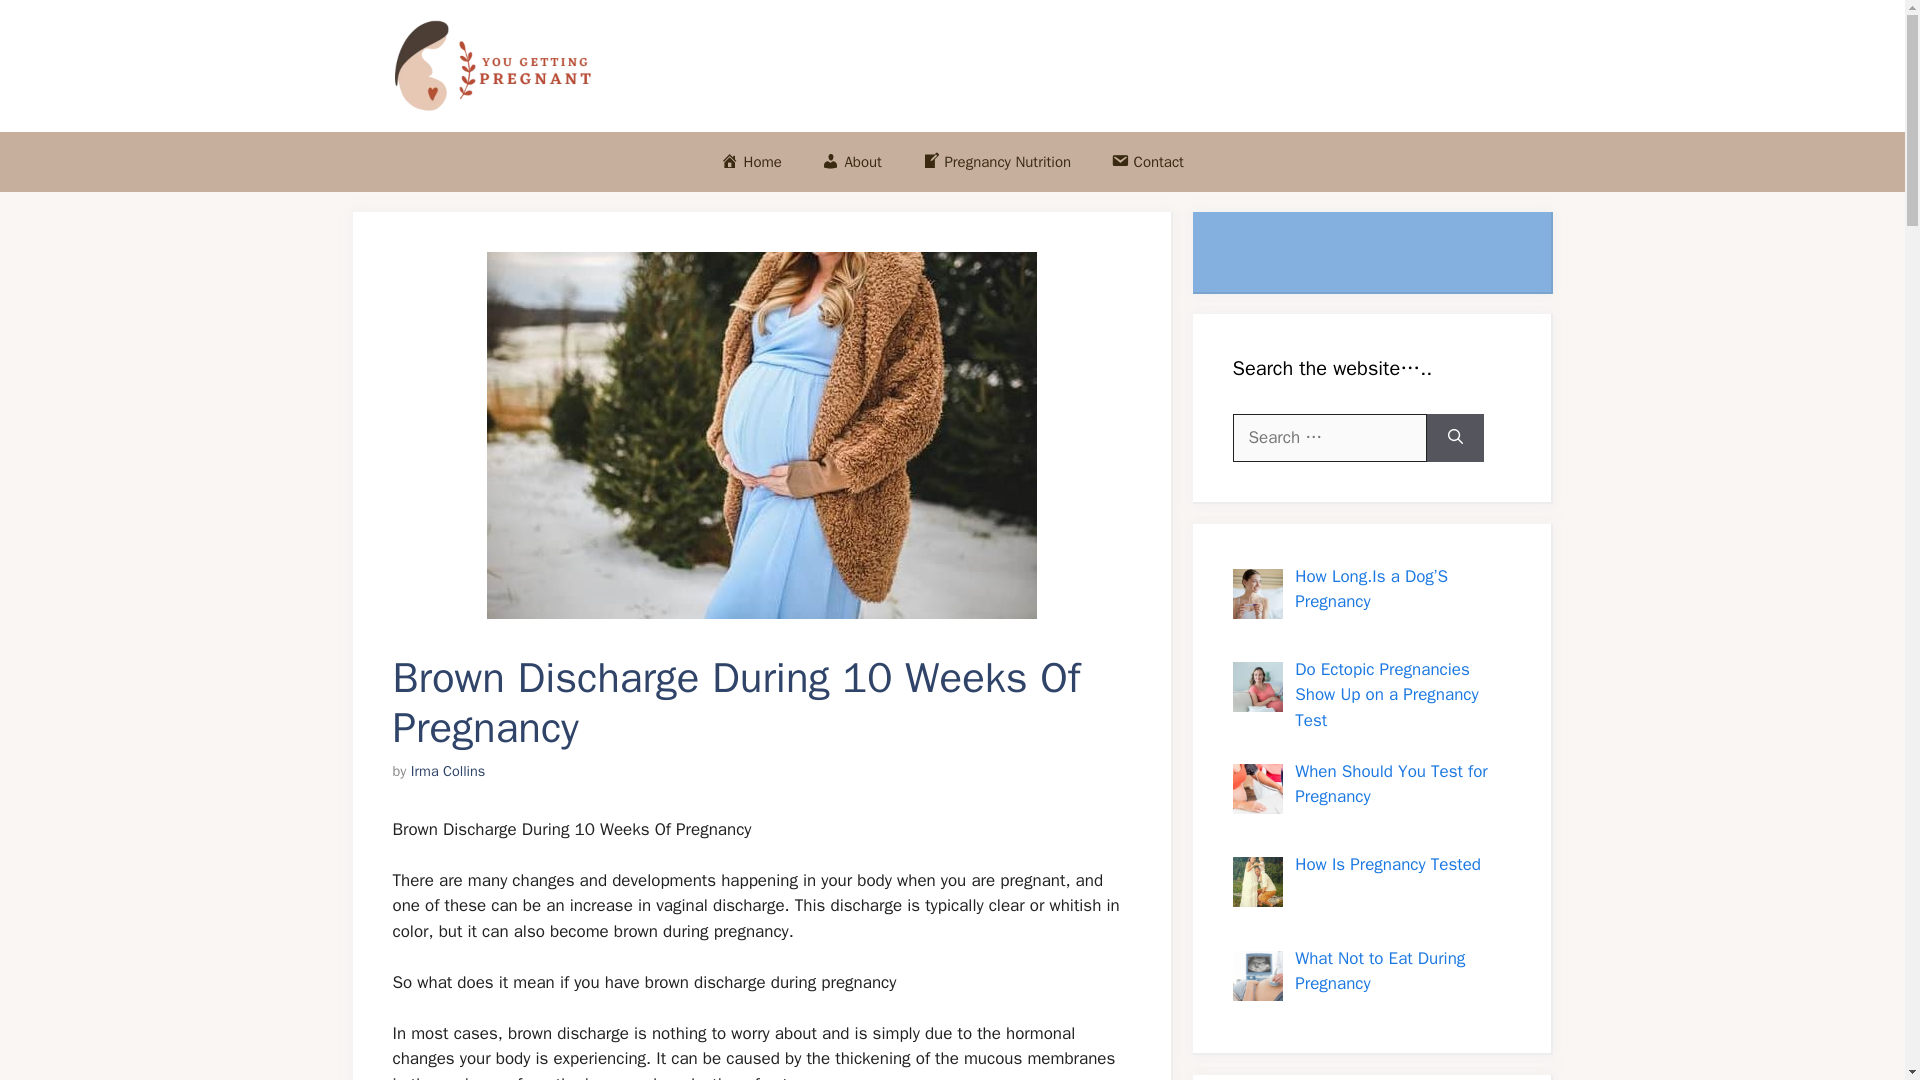 This screenshot has height=1080, width=1920. What do you see at coordinates (996, 162) in the screenshot?
I see `Pregnancy Nutrition` at bounding box center [996, 162].